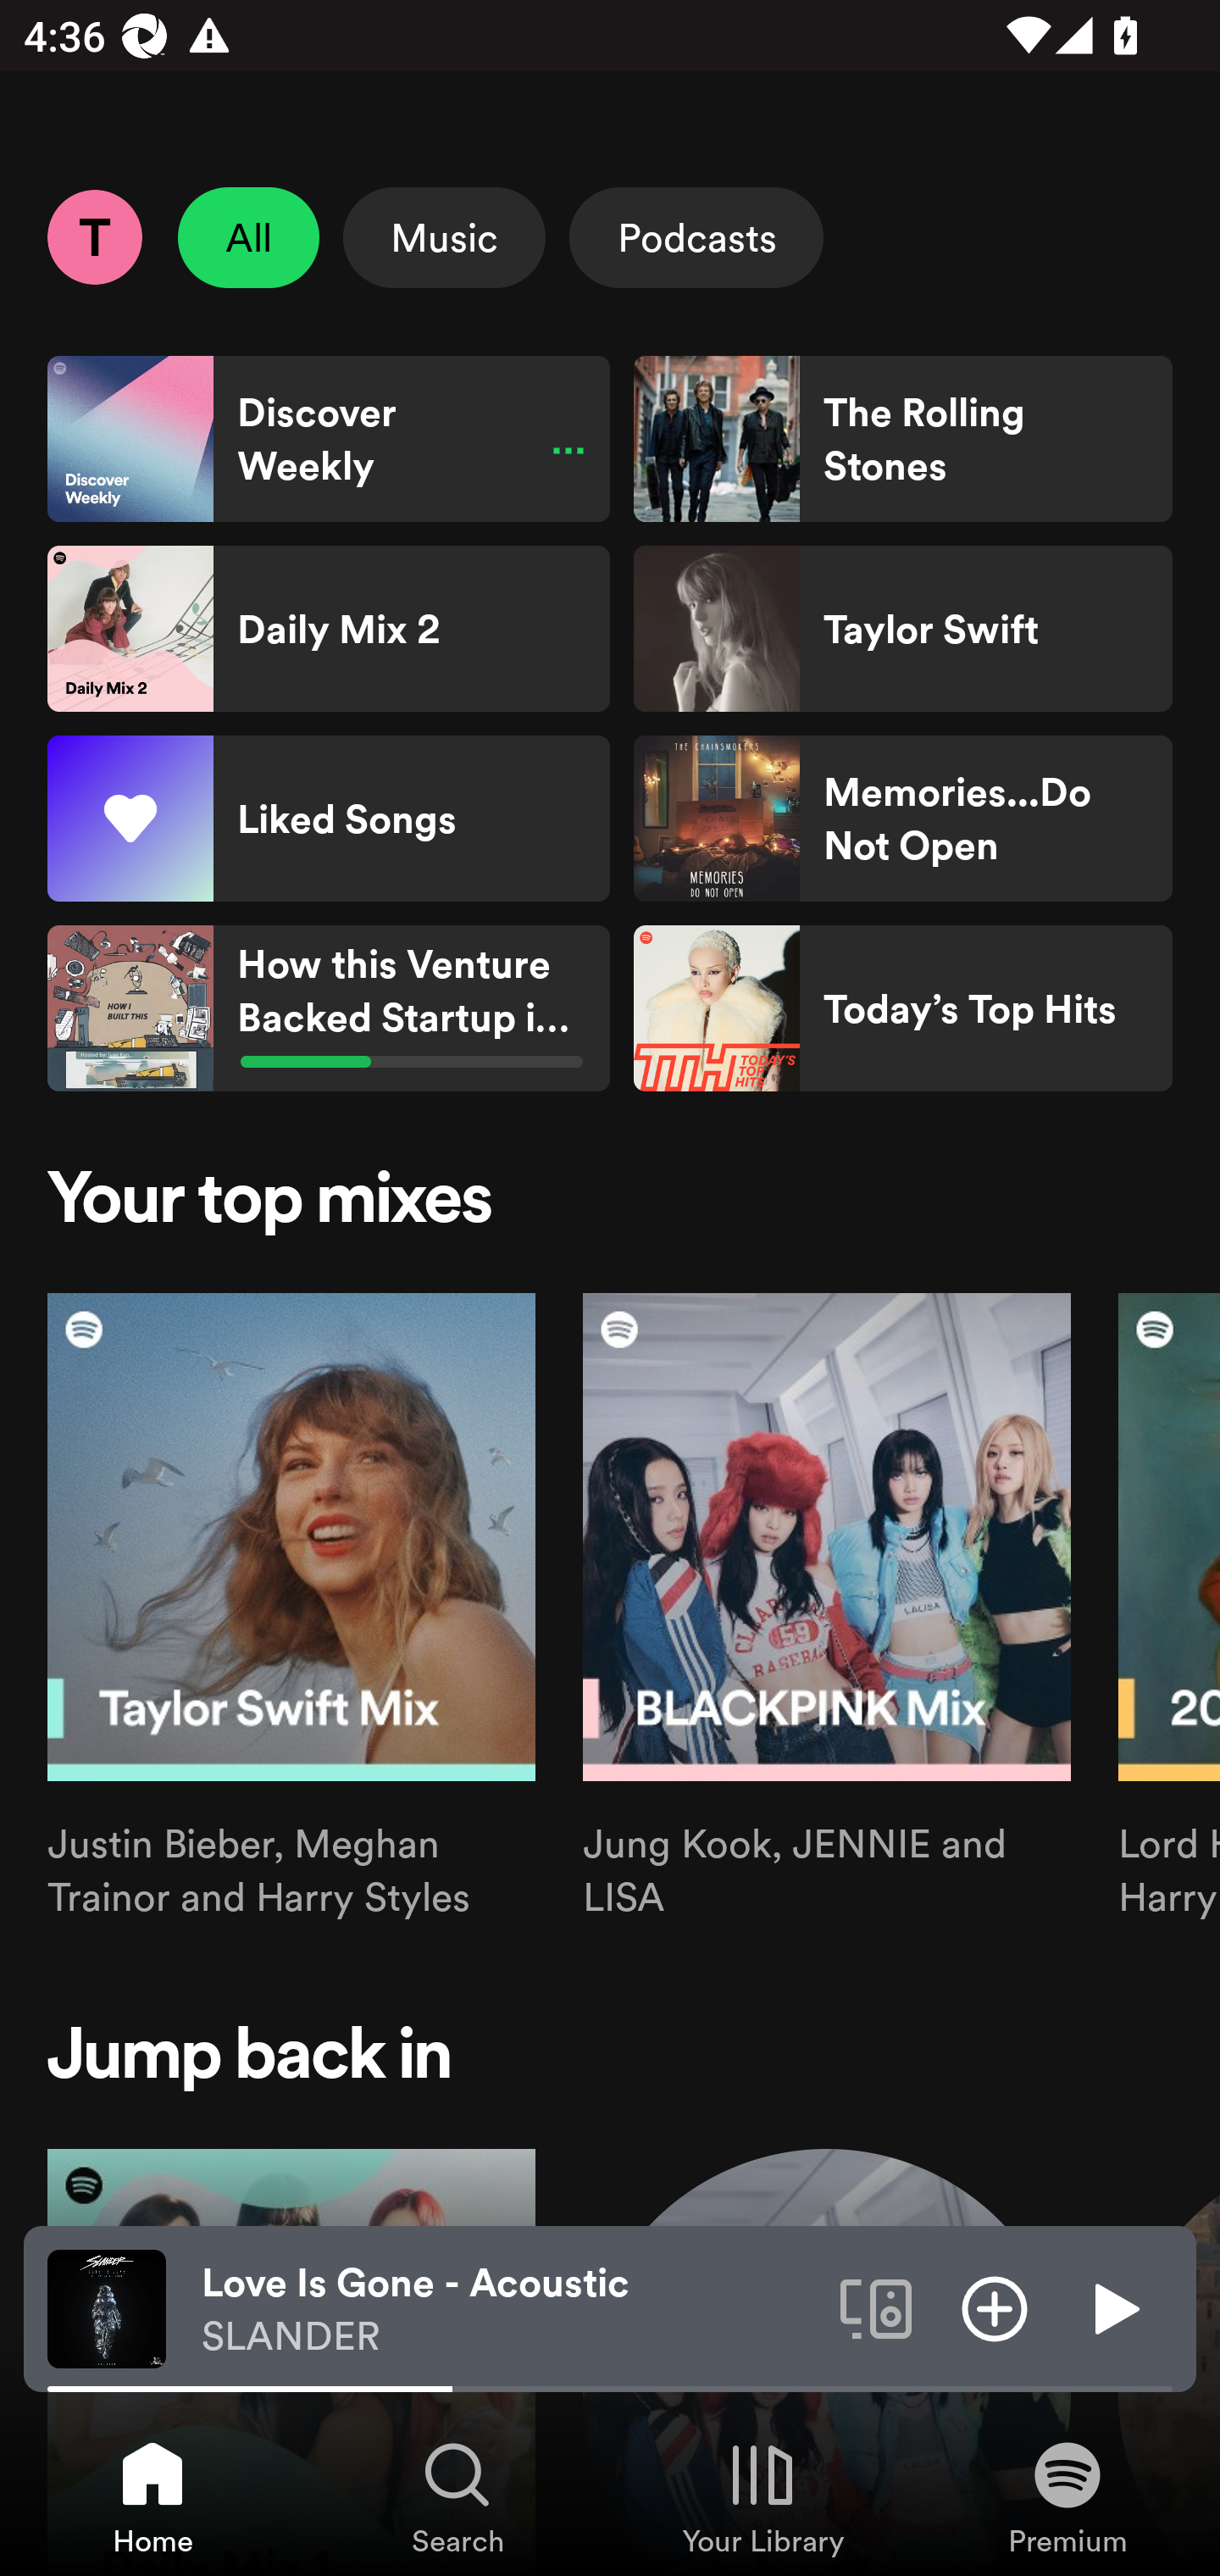  What do you see at coordinates (696, 237) in the screenshot?
I see `Podcasts Select Podcasts` at bounding box center [696, 237].